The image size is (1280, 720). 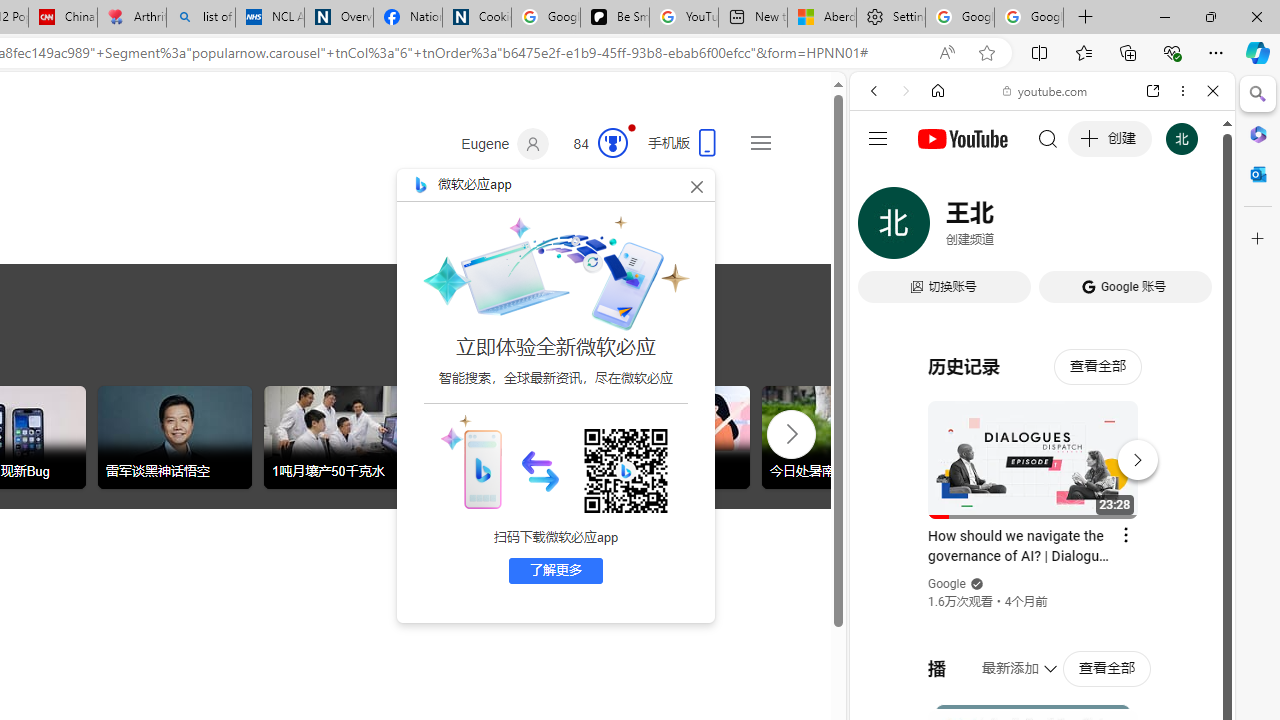 I want to click on Minimize, so click(x=1164, y=16).